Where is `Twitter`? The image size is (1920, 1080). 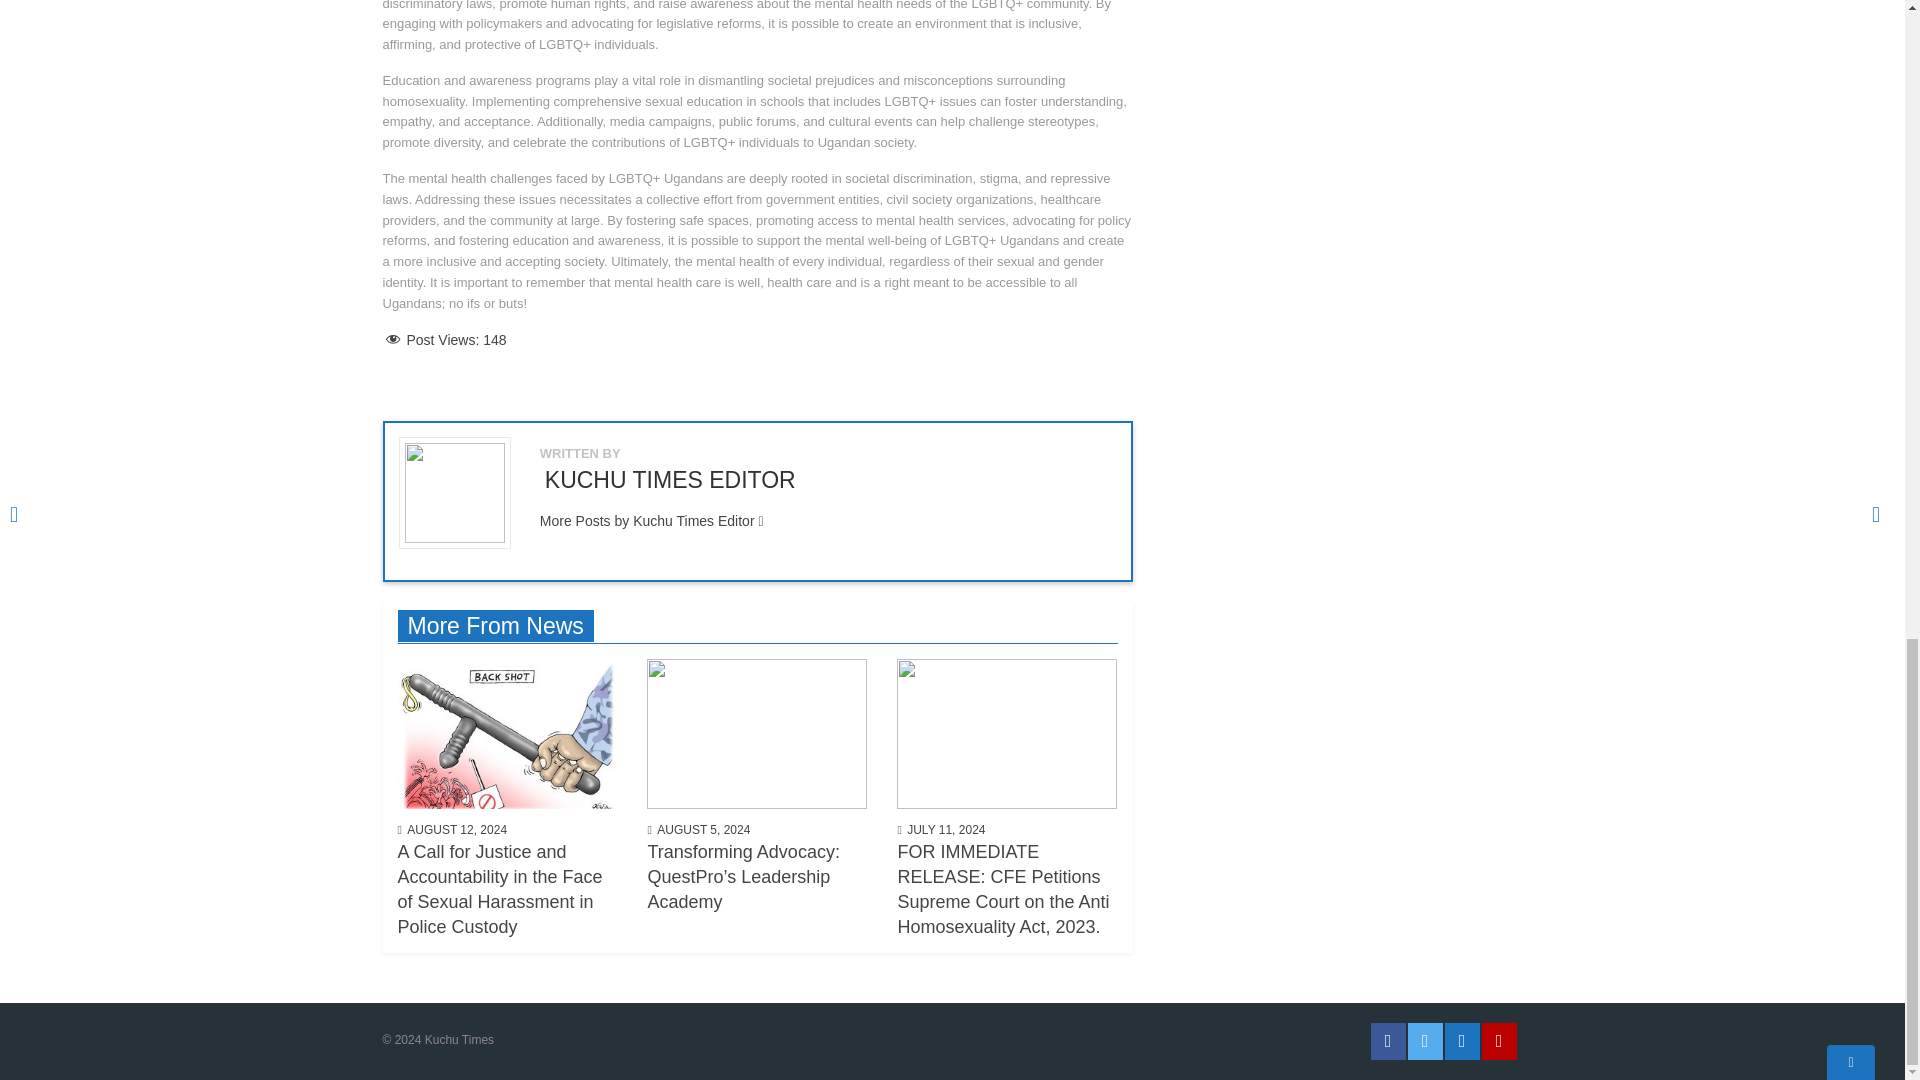
Twitter is located at coordinates (1425, 1040).